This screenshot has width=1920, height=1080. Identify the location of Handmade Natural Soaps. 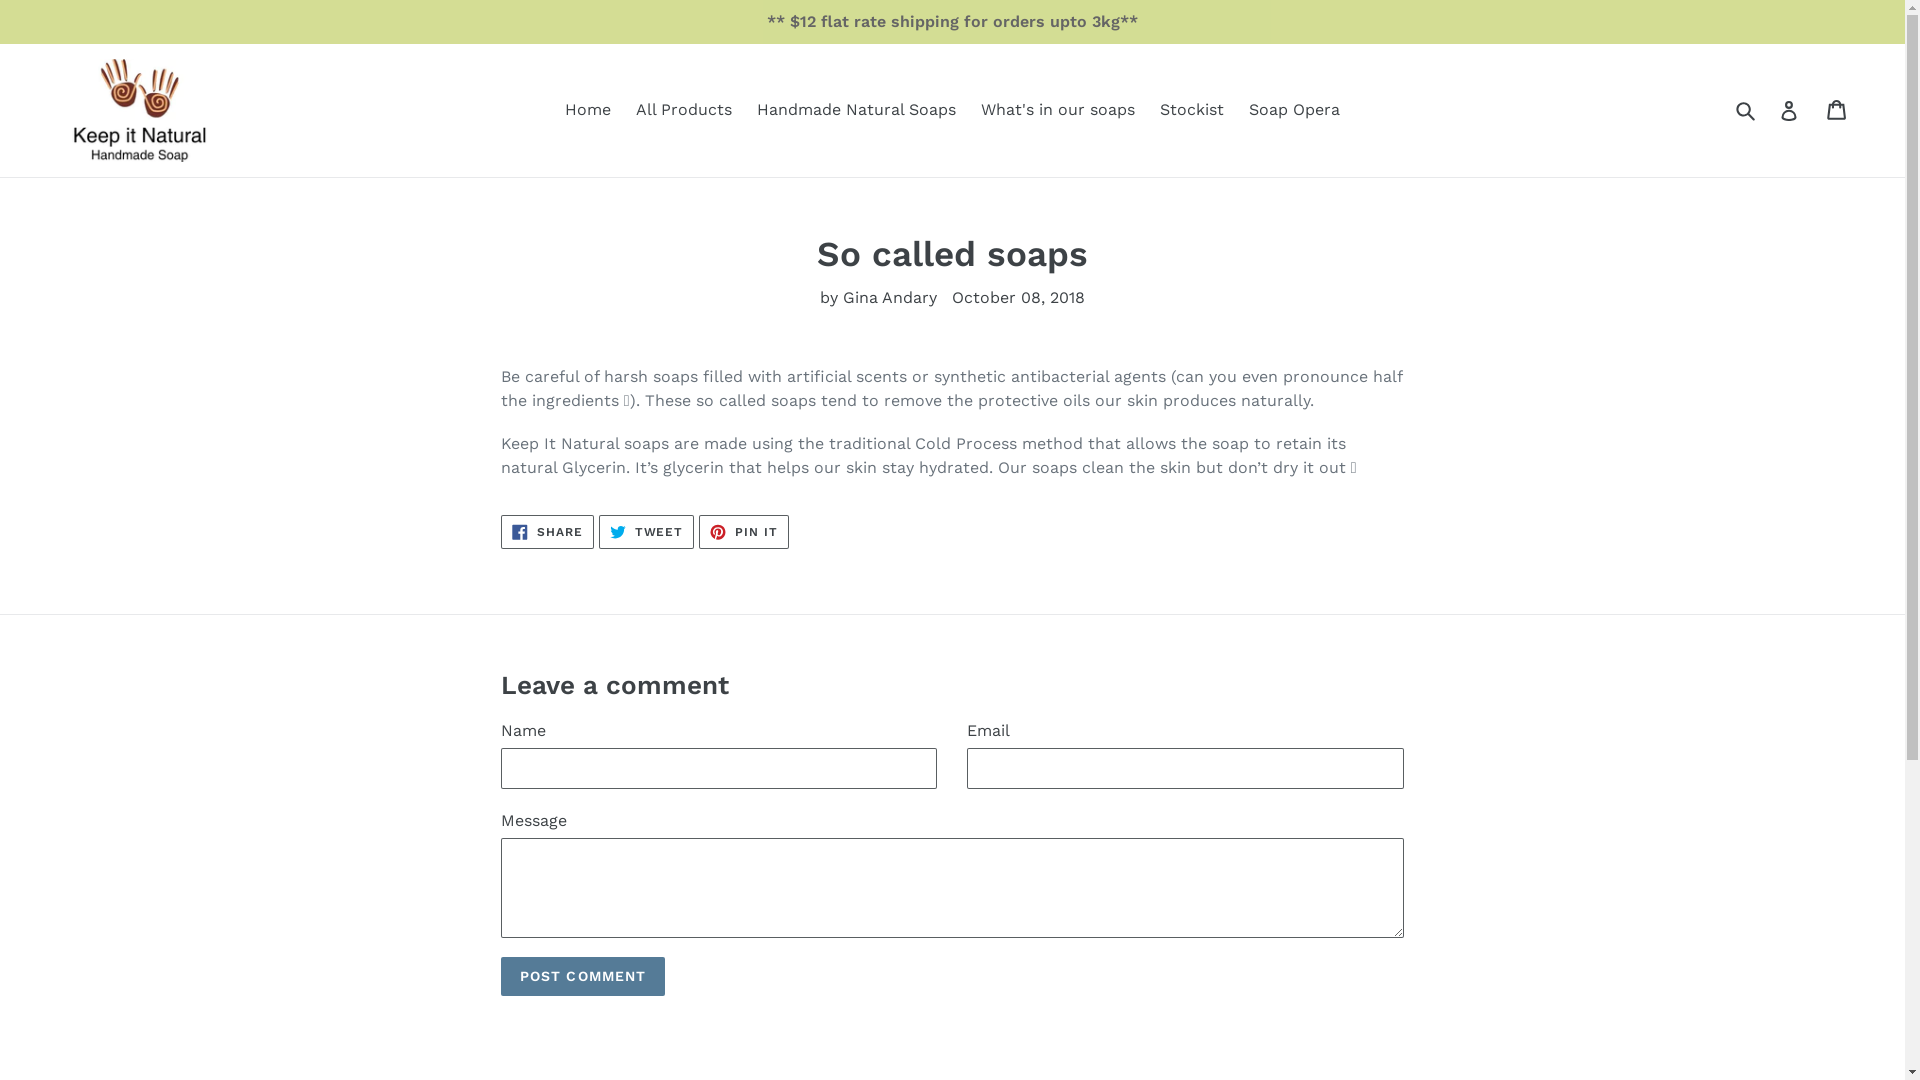
(856, 110).